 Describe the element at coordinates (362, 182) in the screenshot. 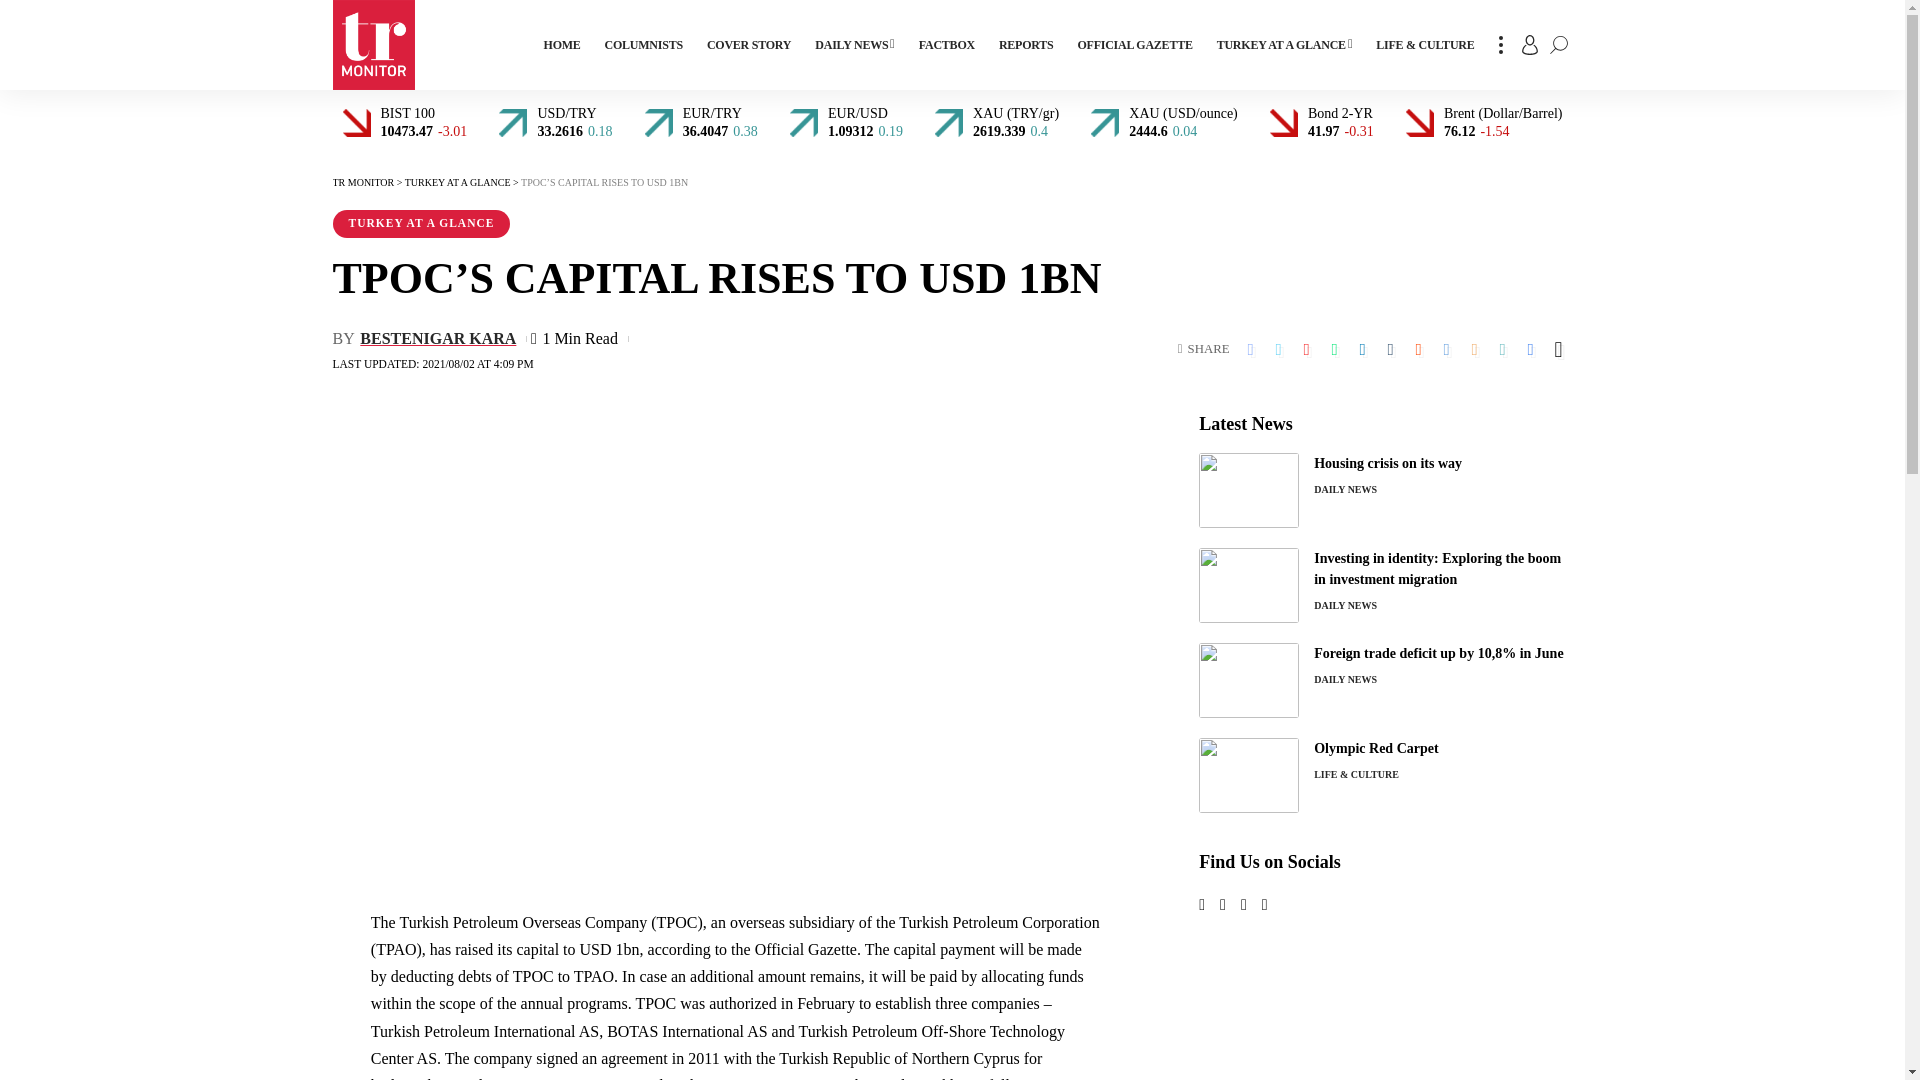

I see `Go to TR MONITOR.` at that location.